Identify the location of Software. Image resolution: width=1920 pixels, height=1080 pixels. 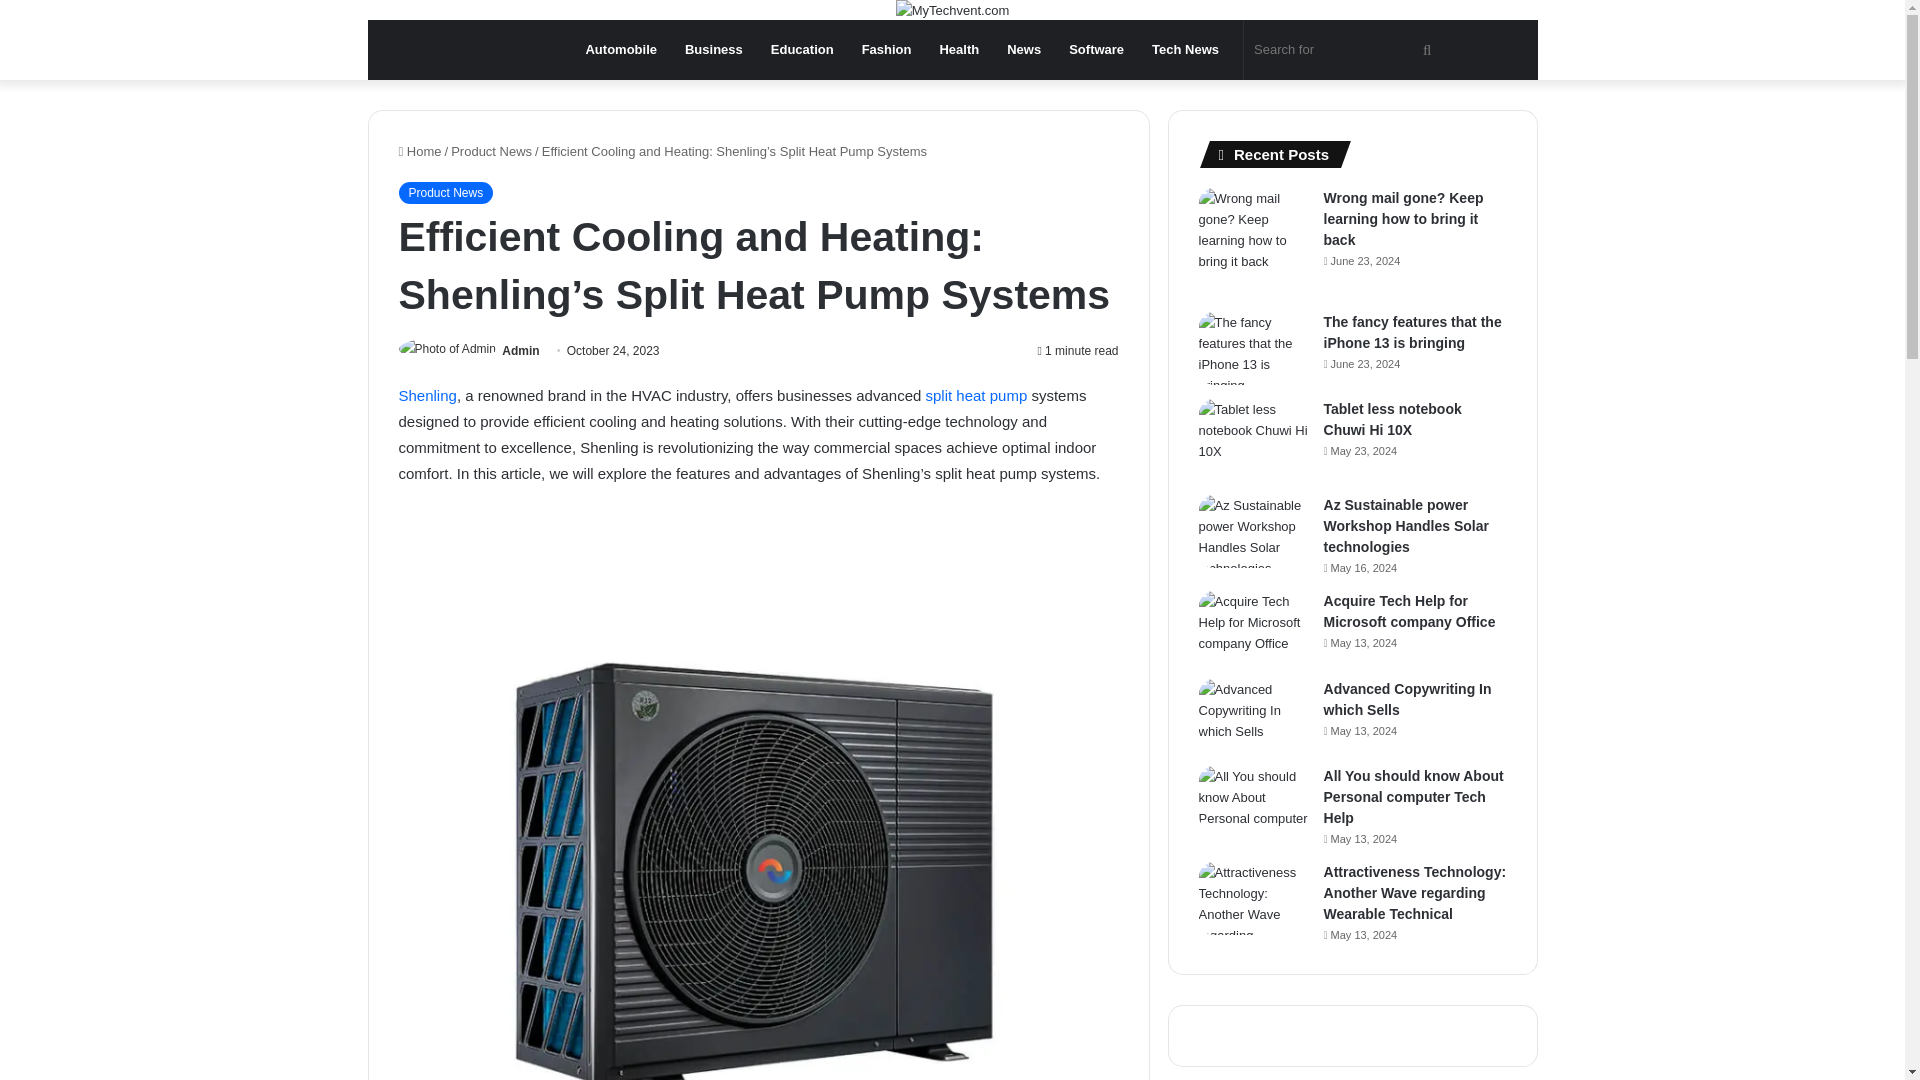
(1096, 50).